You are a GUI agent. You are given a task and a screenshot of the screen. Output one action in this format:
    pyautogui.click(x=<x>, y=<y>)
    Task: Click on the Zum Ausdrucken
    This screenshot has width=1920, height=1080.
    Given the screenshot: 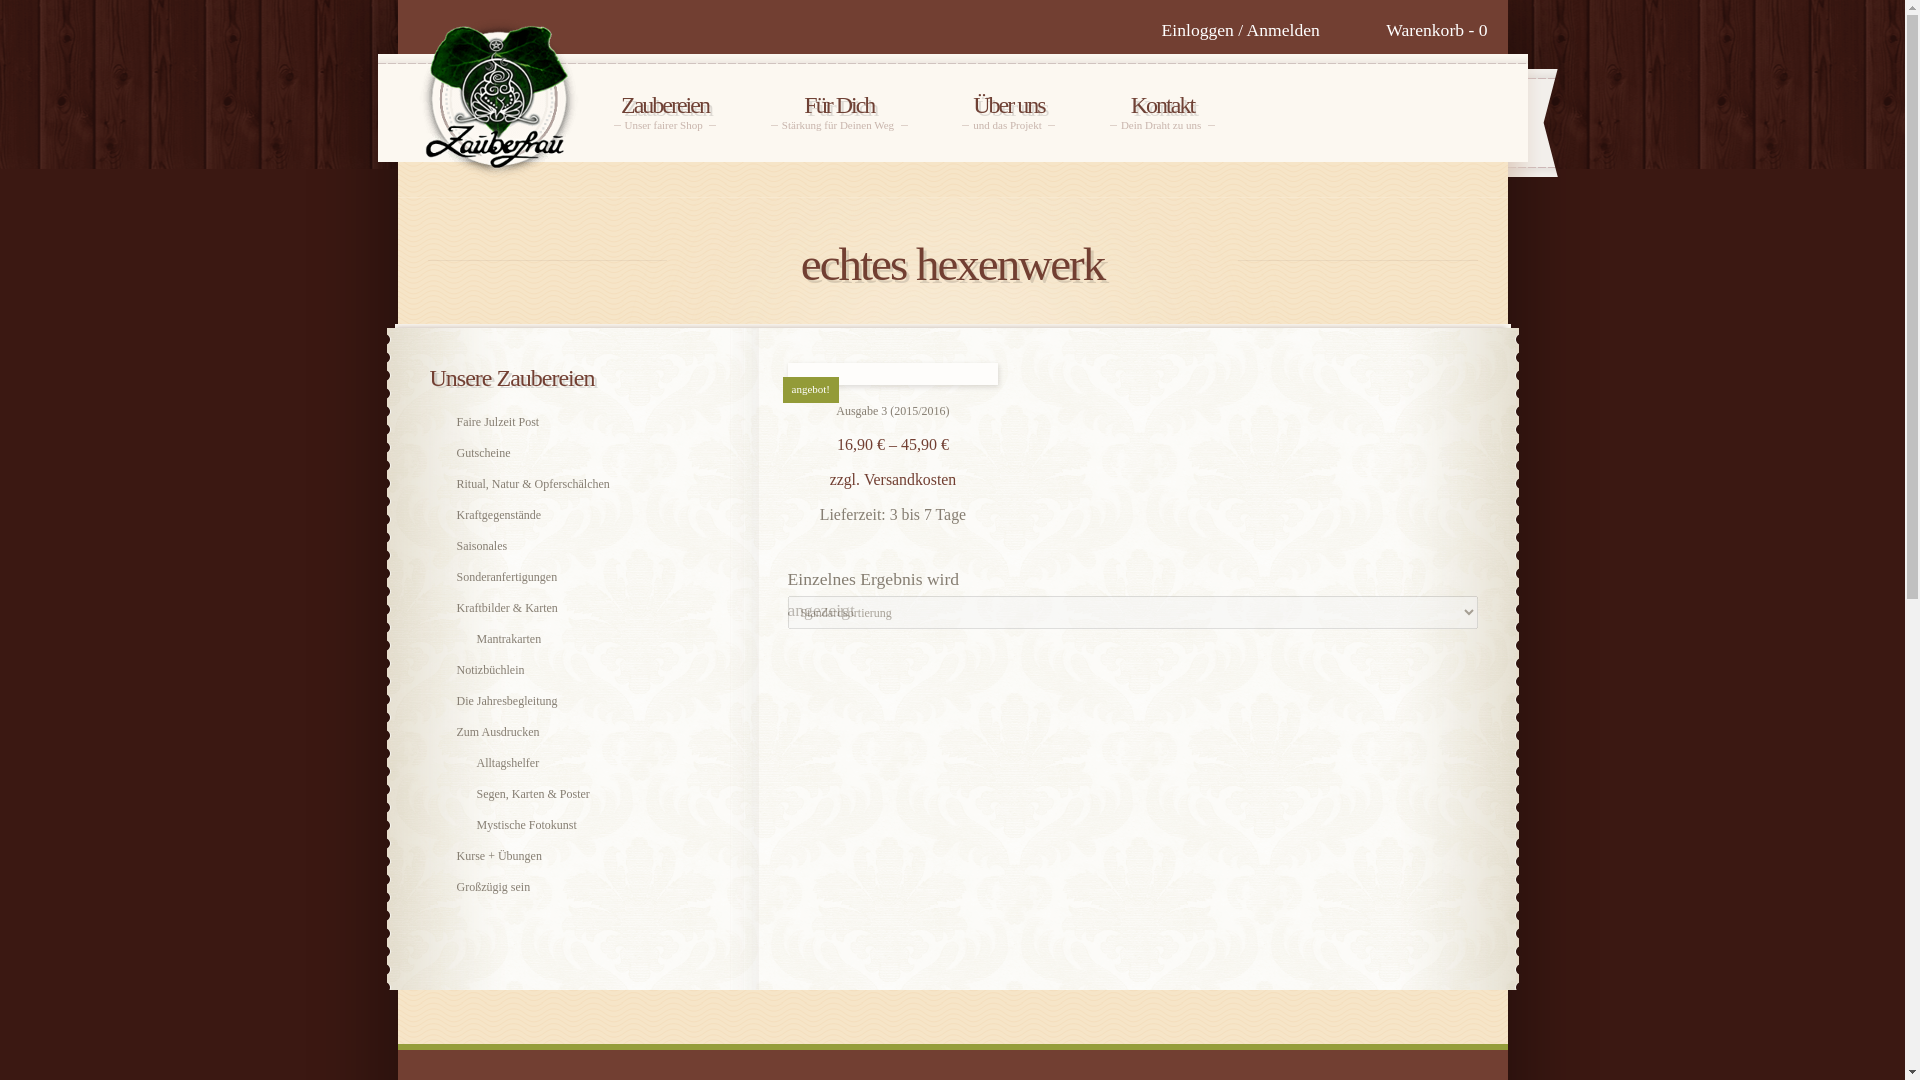 What is the action you would take?
    pyautogui.click(x=578, y=576)
    